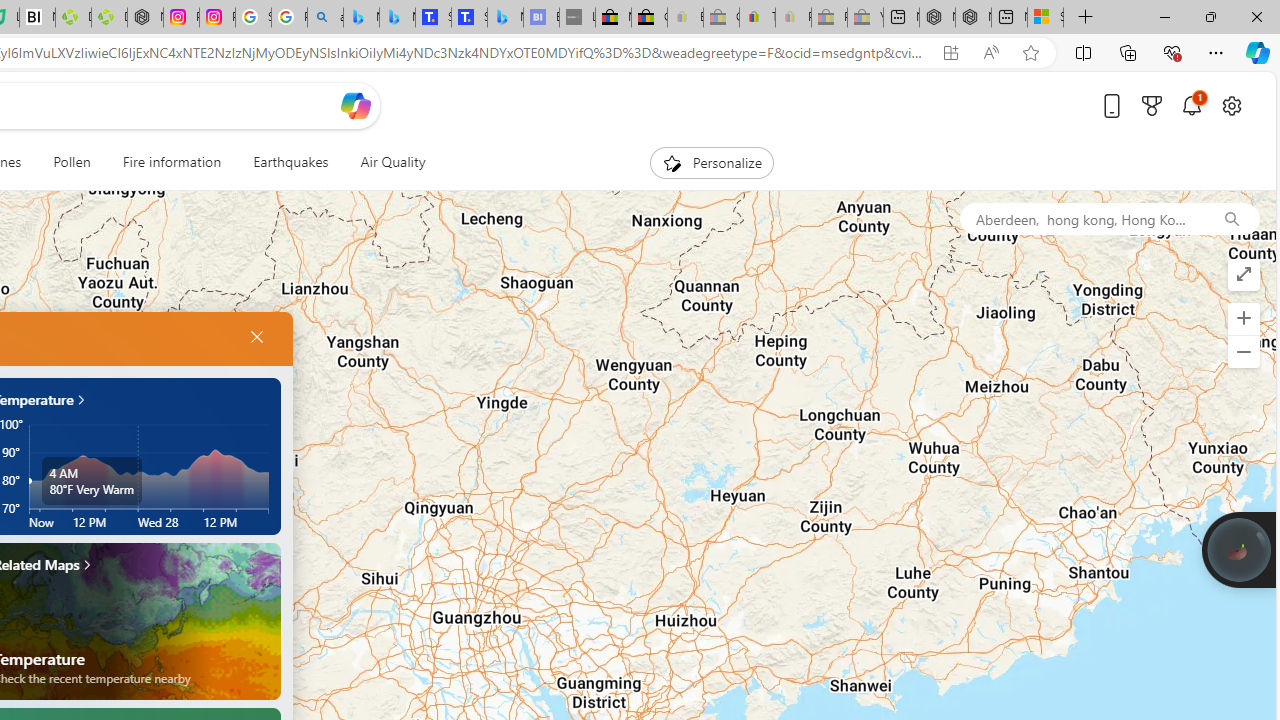 This screenshot has width=1280, height=720. Describe the element at coordinates (712, 162) in the screenshot. I see `Personalize` at that location.